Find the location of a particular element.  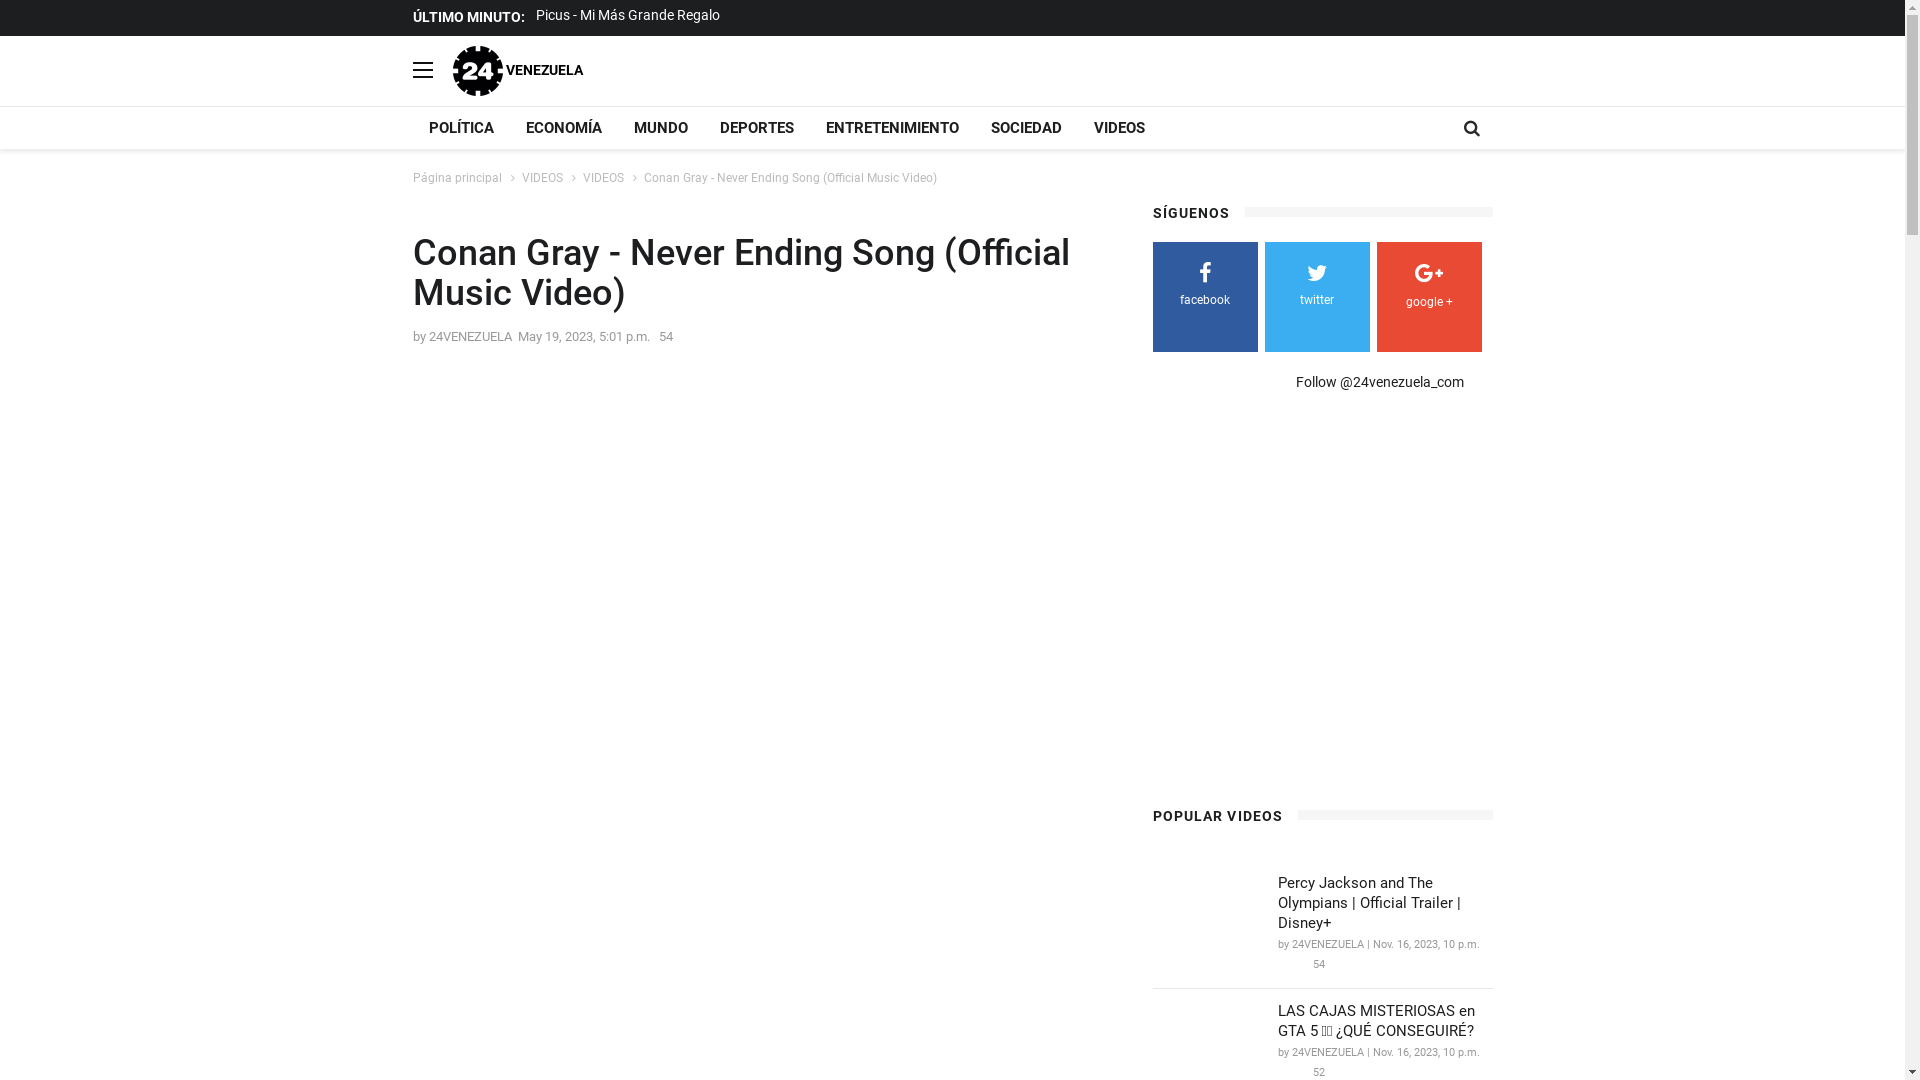

SOCIEDAD is located at coordinates (1026, 128).